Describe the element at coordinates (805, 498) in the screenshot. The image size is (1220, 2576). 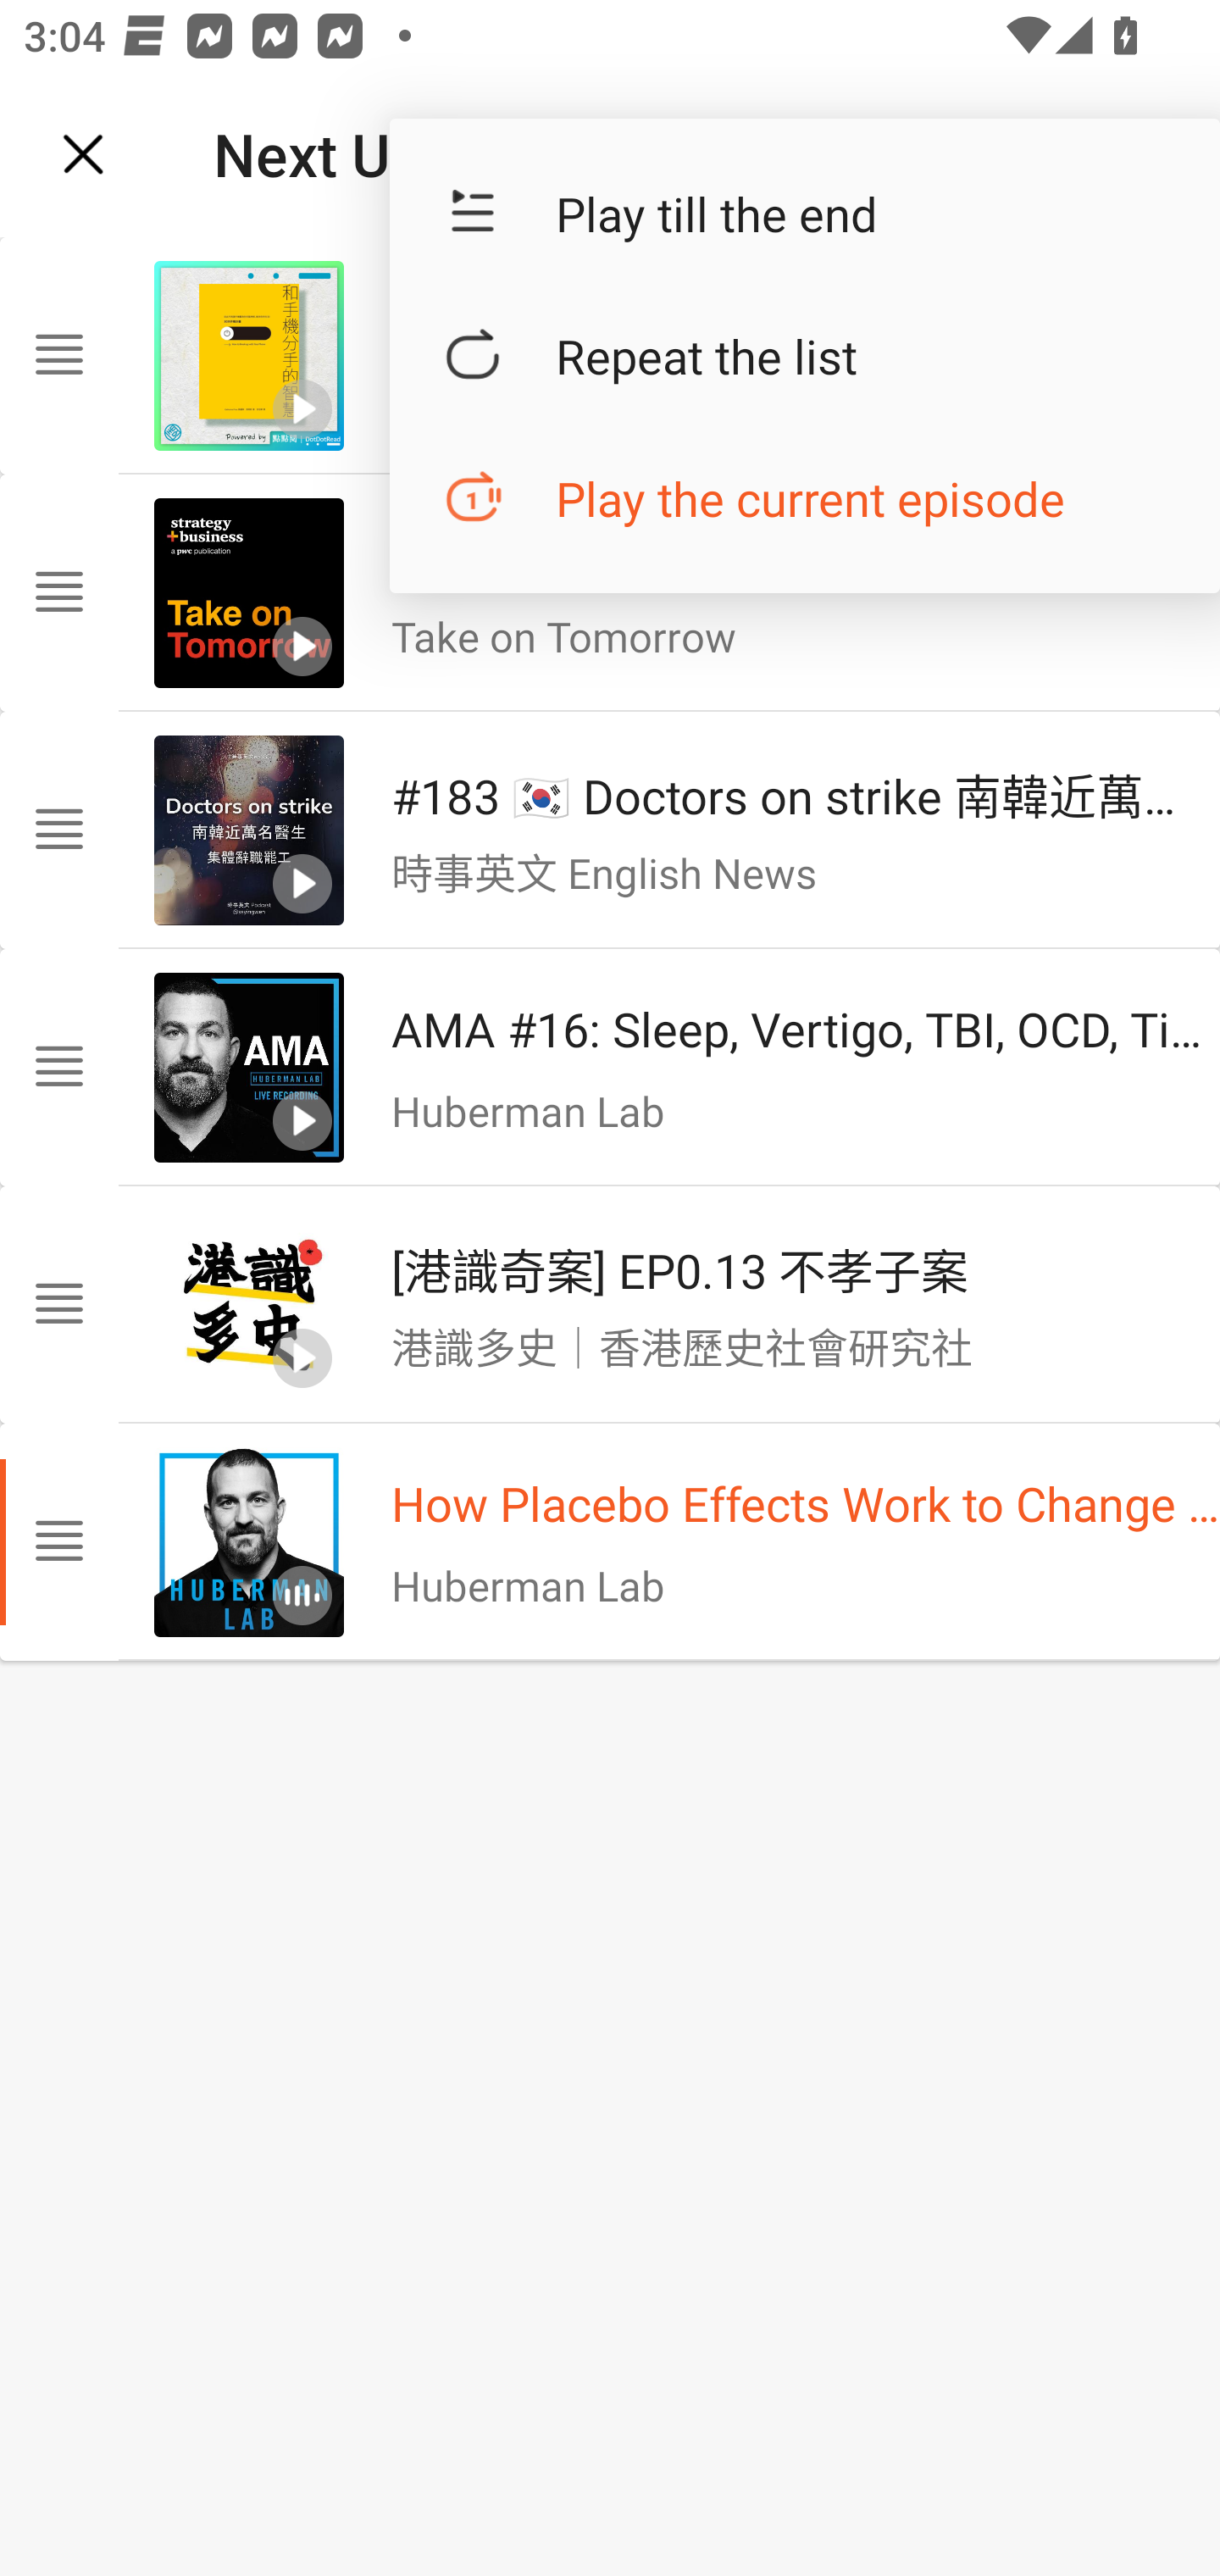
I see `Play the current episode` at that location.